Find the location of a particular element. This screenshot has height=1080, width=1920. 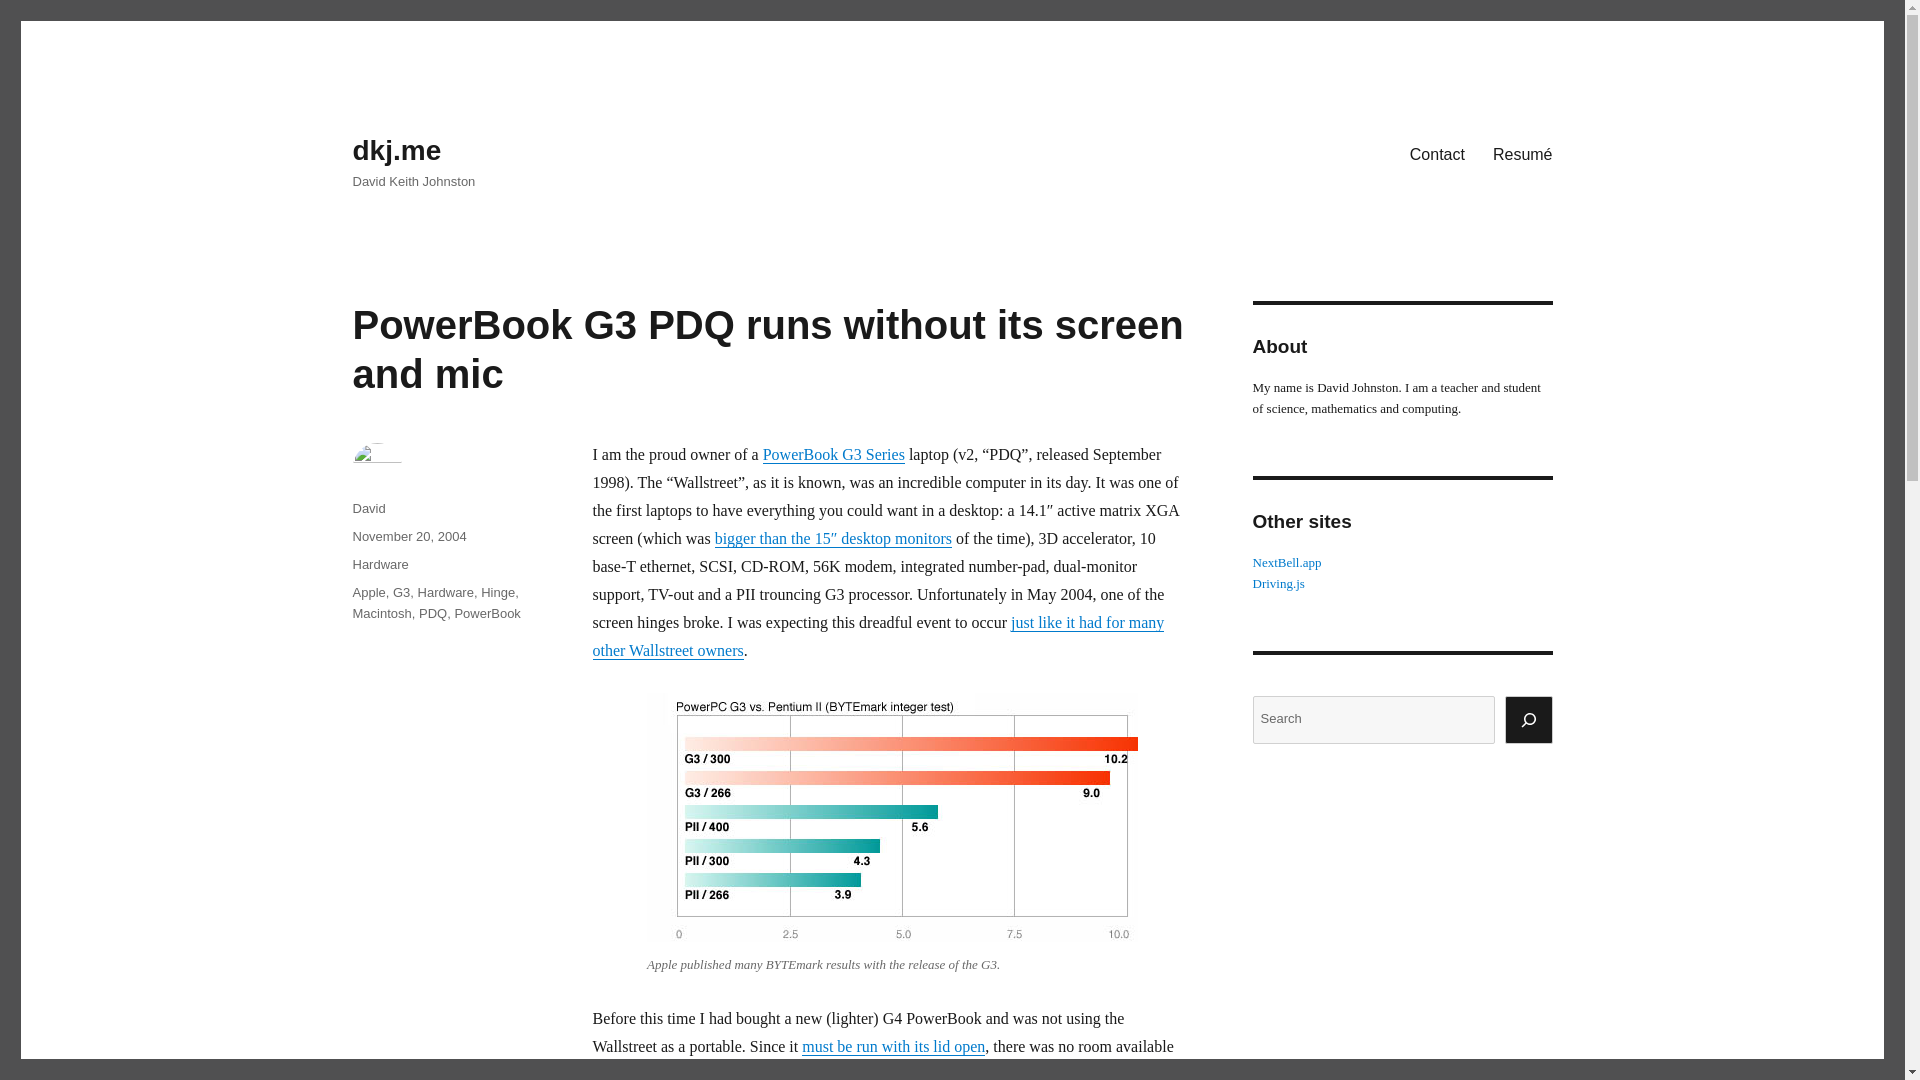

Apple is located at coordinates (368, 592).